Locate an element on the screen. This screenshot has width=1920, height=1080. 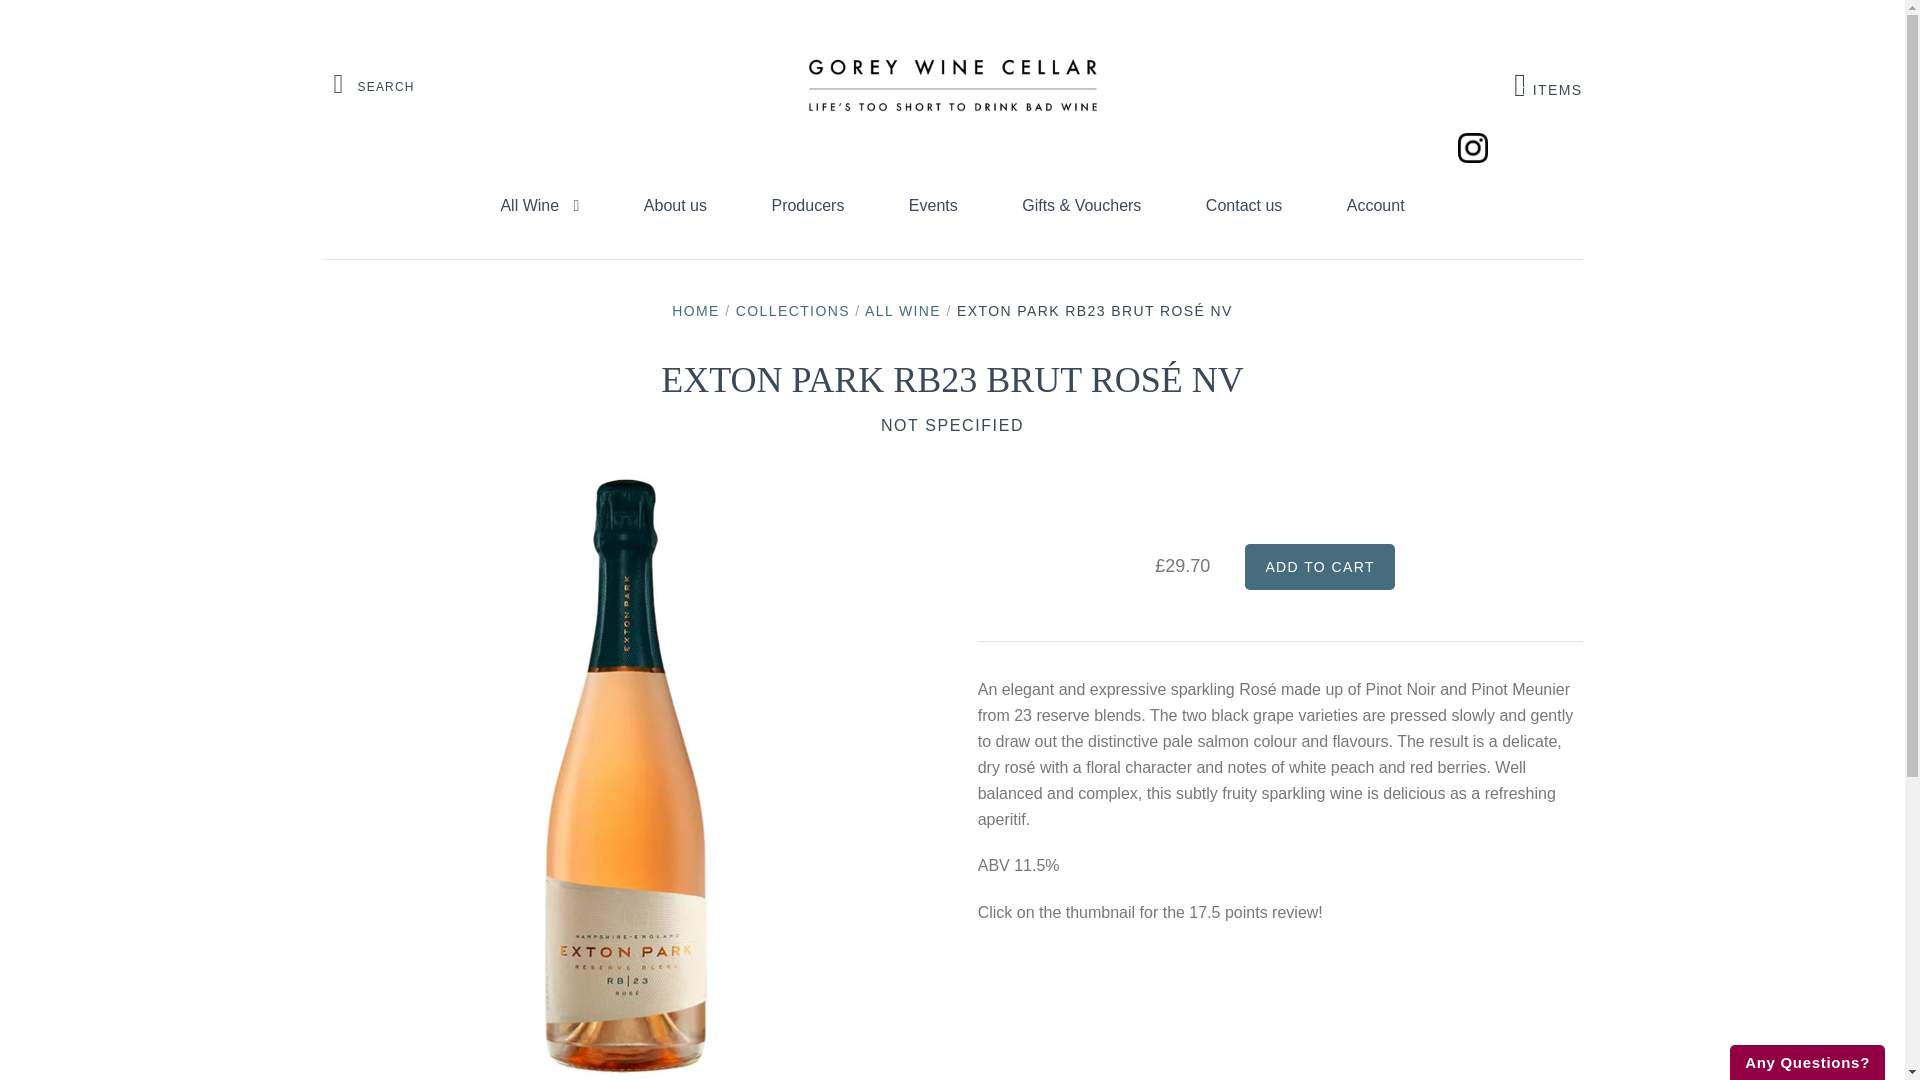
Contact us is located at coordinates (934, 206).